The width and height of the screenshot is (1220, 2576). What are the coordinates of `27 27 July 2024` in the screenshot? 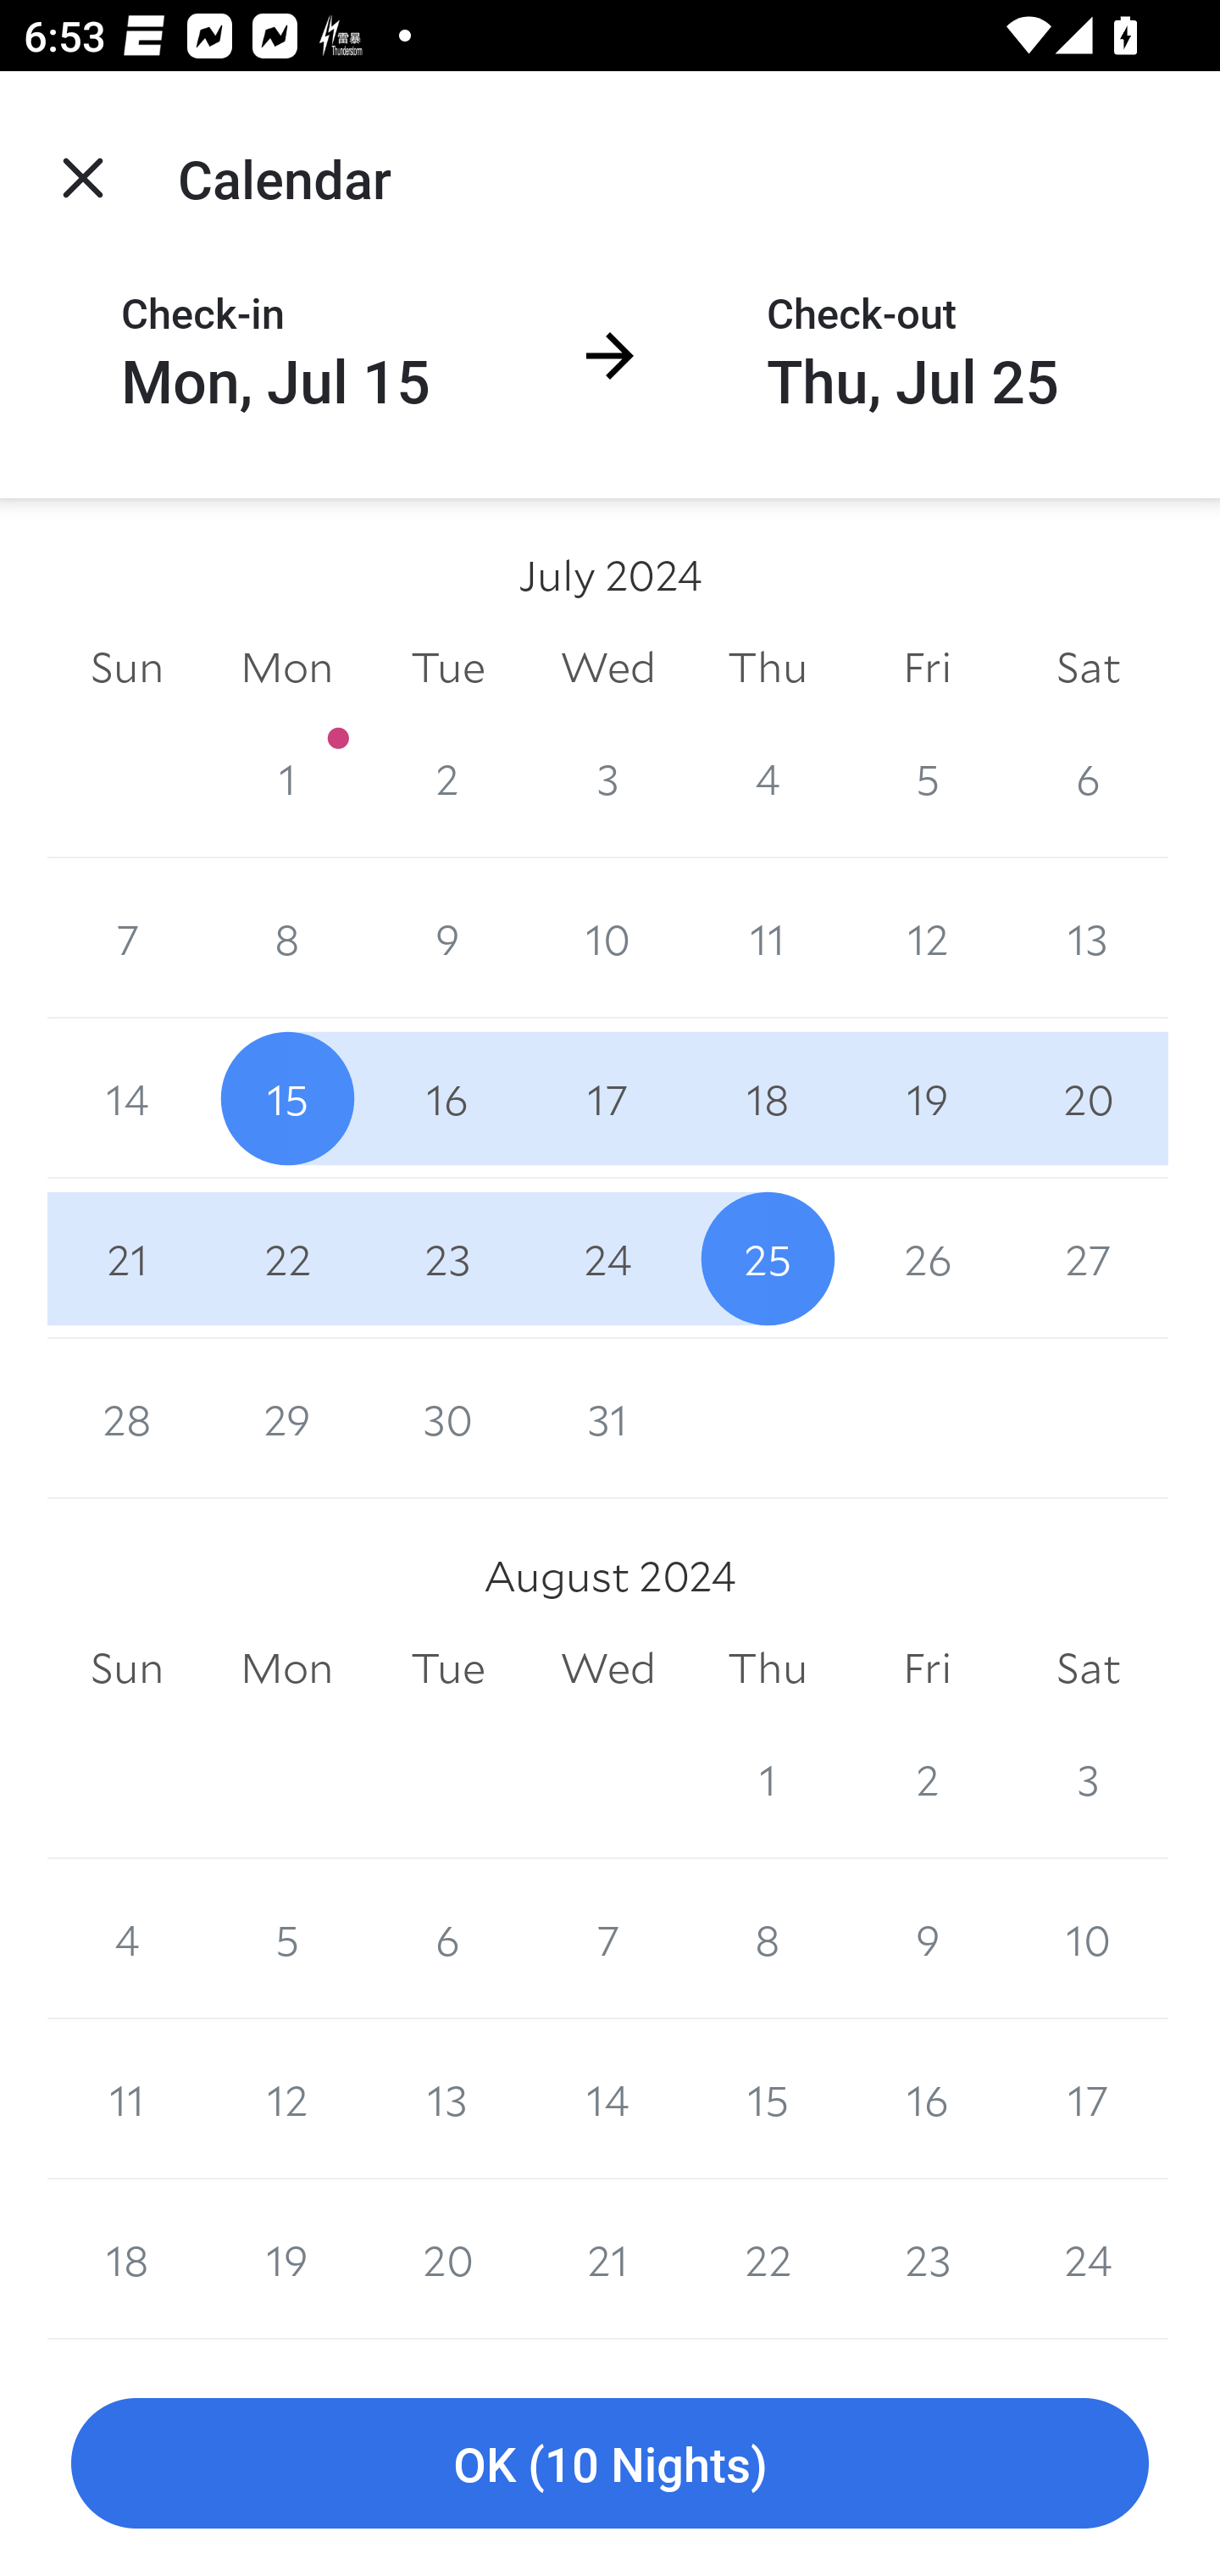 It's located at (1088, 1259).